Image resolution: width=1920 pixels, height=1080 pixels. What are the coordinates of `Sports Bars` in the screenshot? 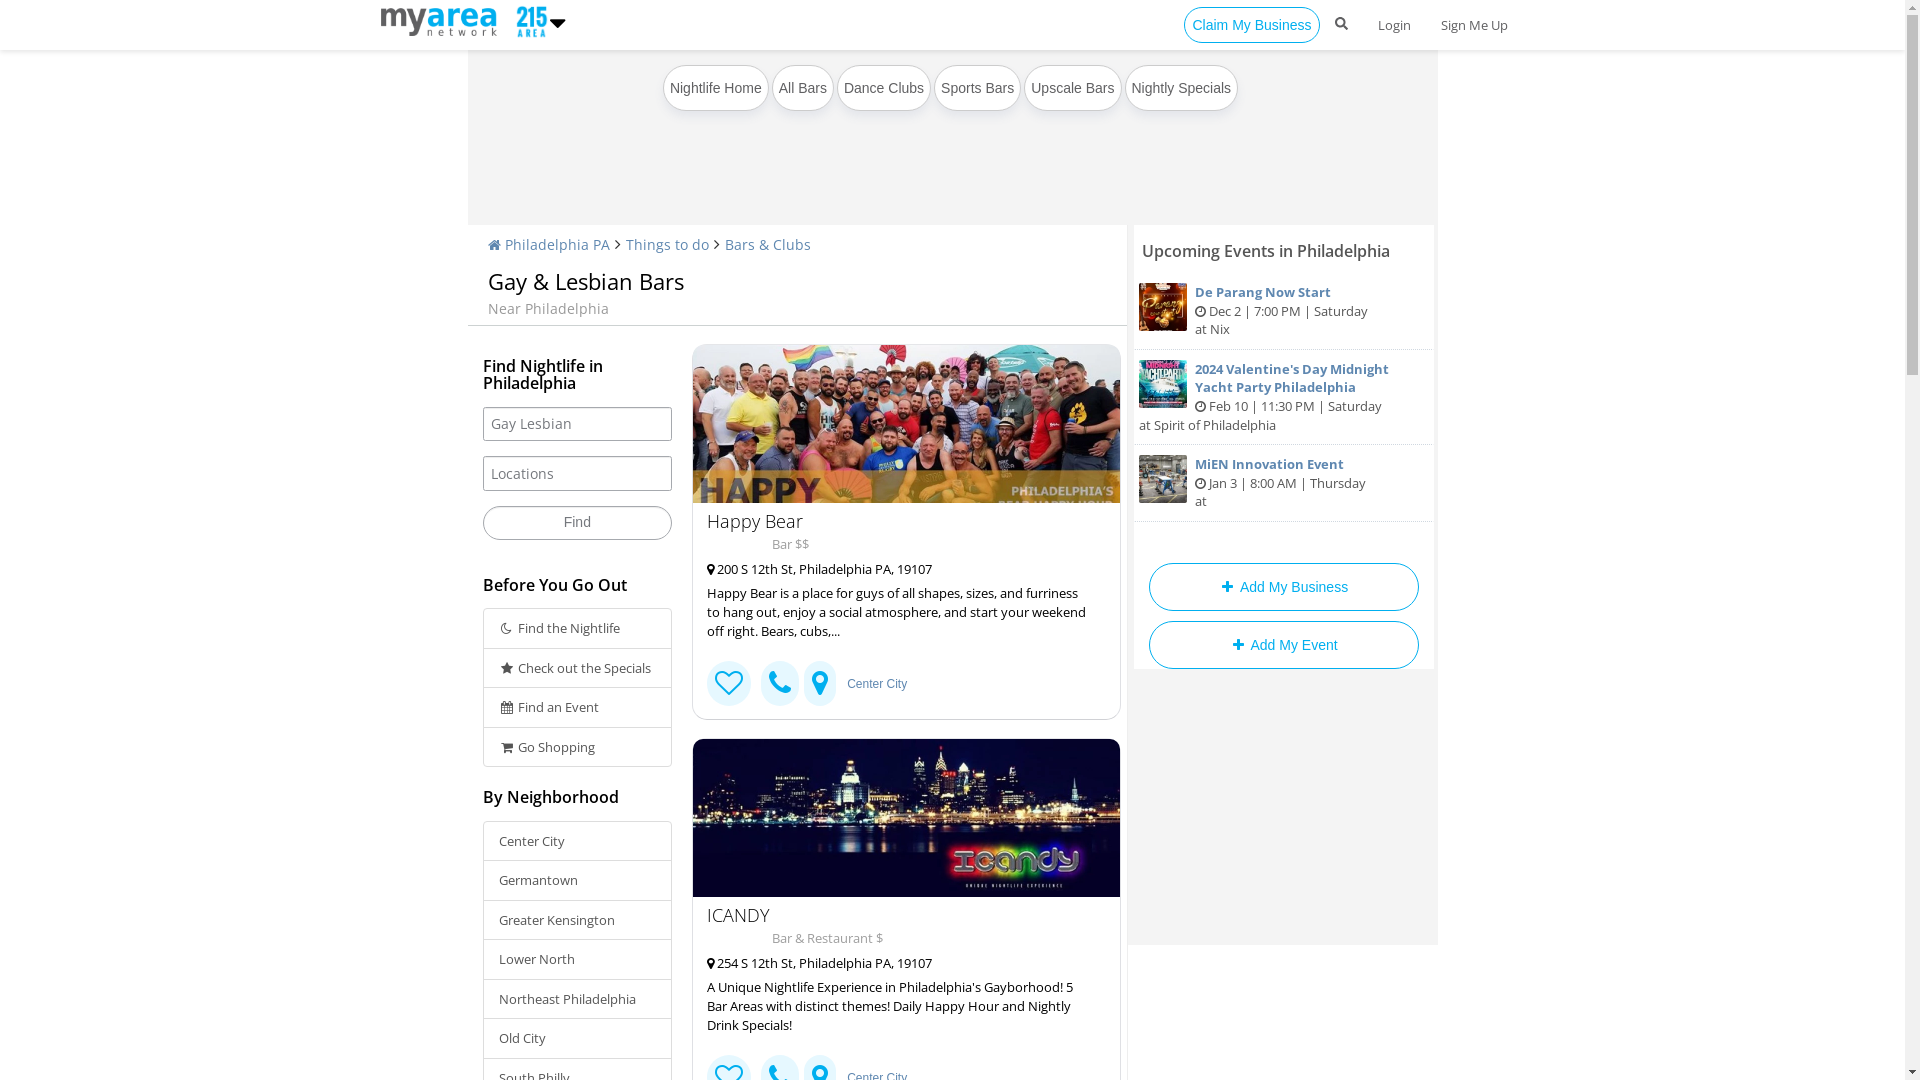 It's located at (978, 88).